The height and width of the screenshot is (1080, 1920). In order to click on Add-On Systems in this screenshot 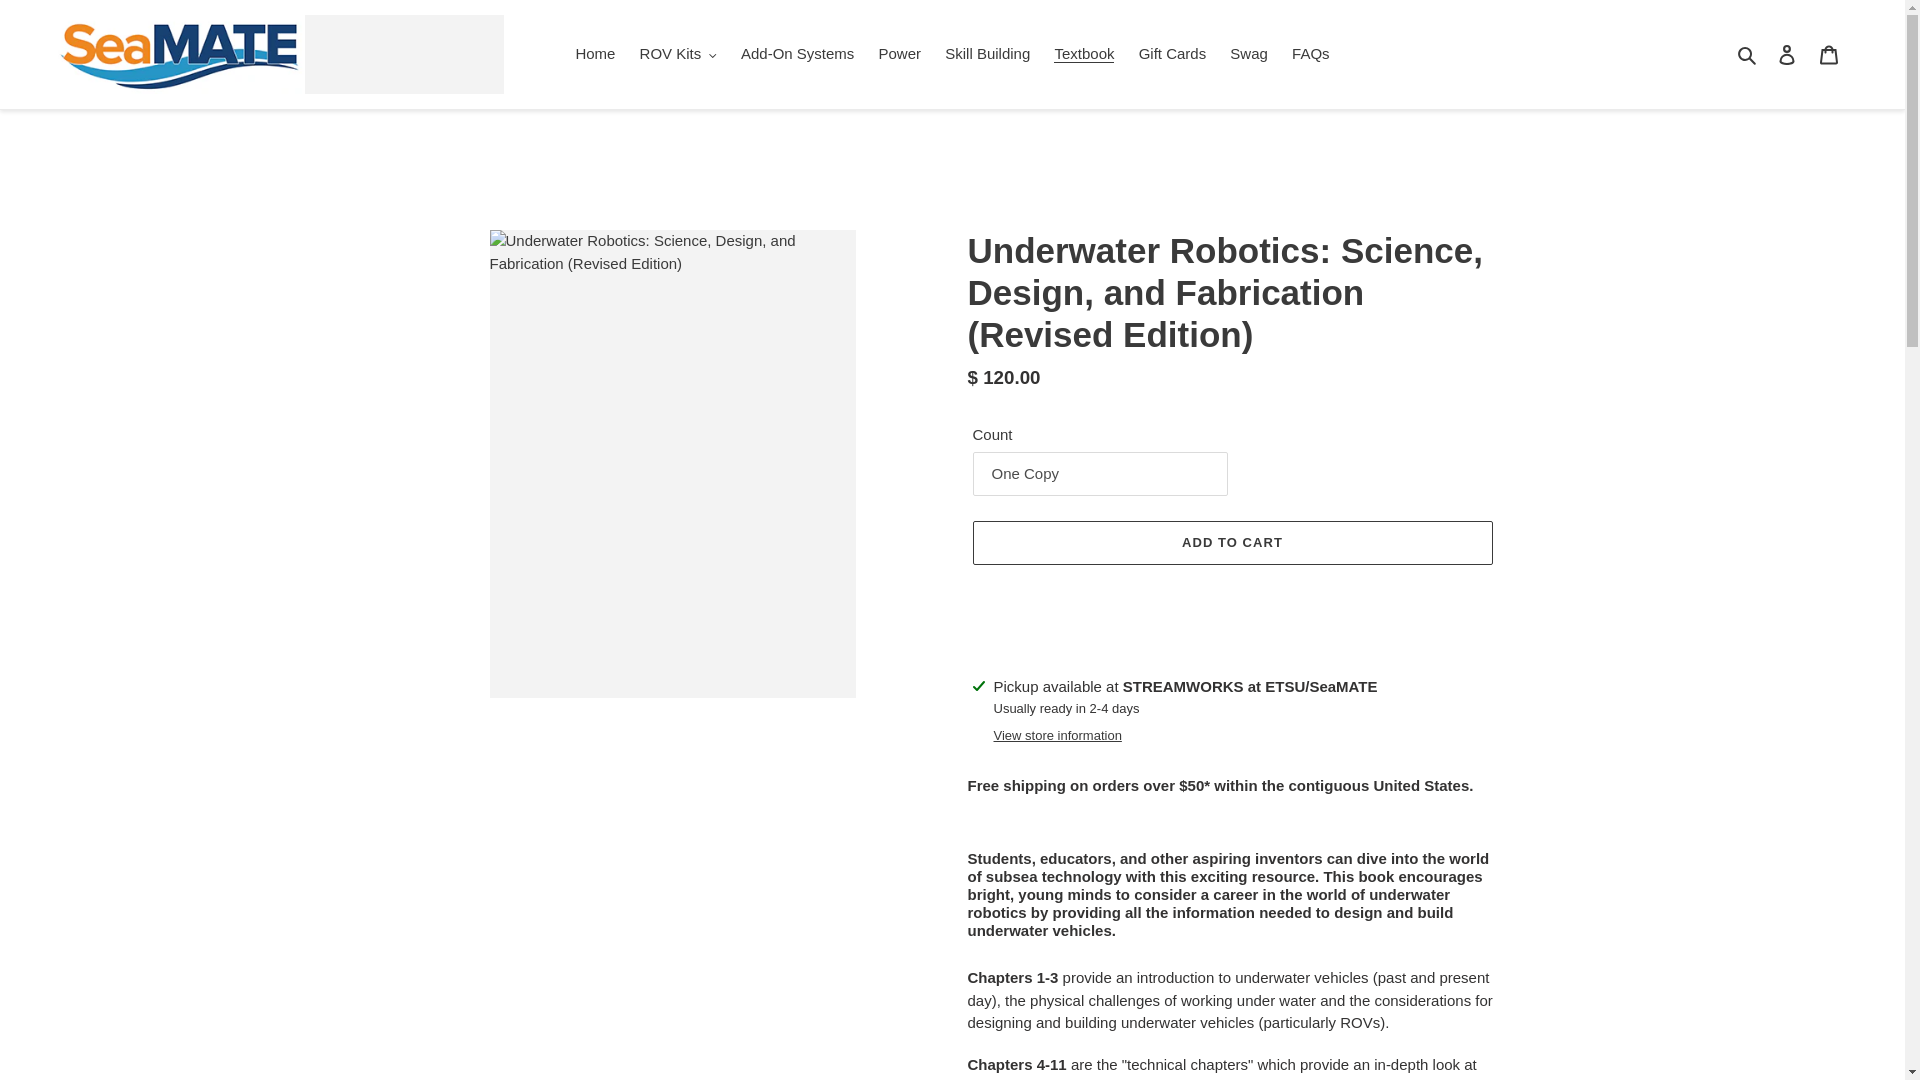, I will do `click(798, 54)`.